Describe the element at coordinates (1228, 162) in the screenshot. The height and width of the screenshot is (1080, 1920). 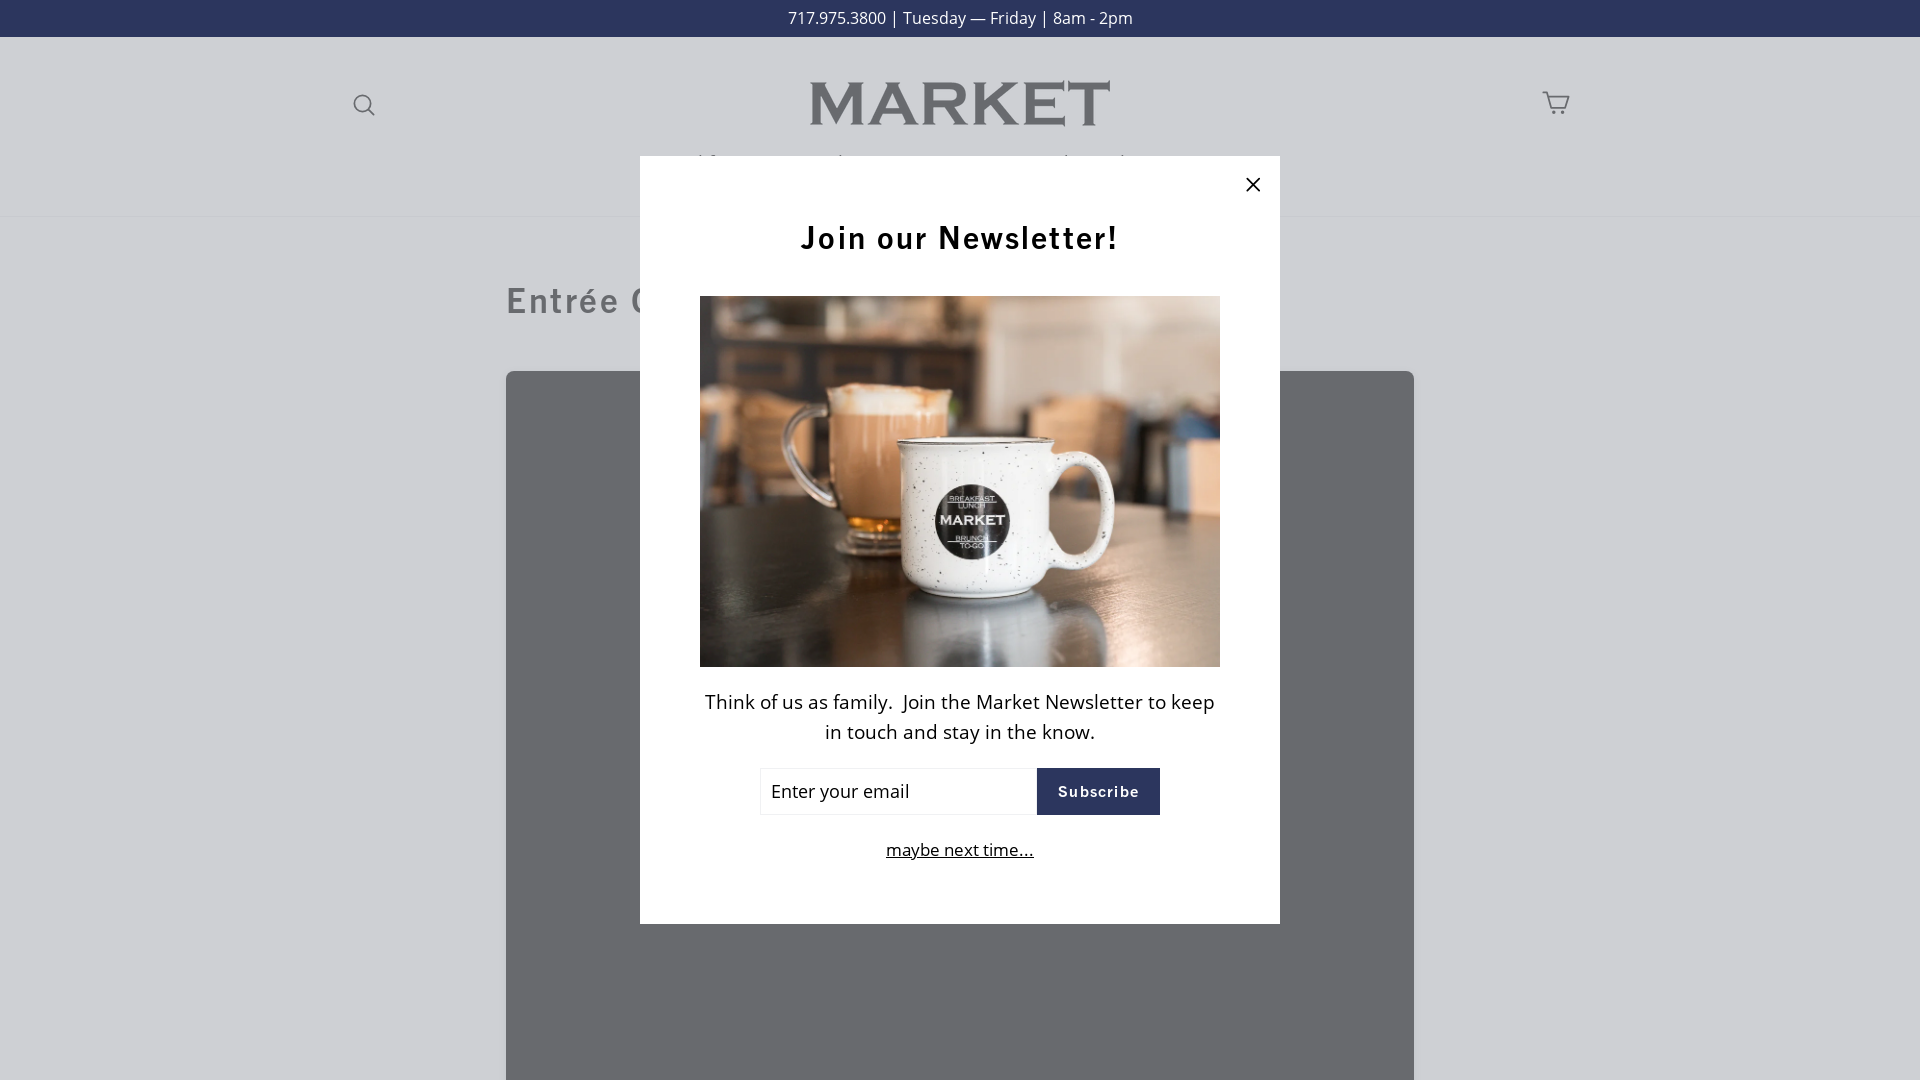
I see `Reviews` at that location.